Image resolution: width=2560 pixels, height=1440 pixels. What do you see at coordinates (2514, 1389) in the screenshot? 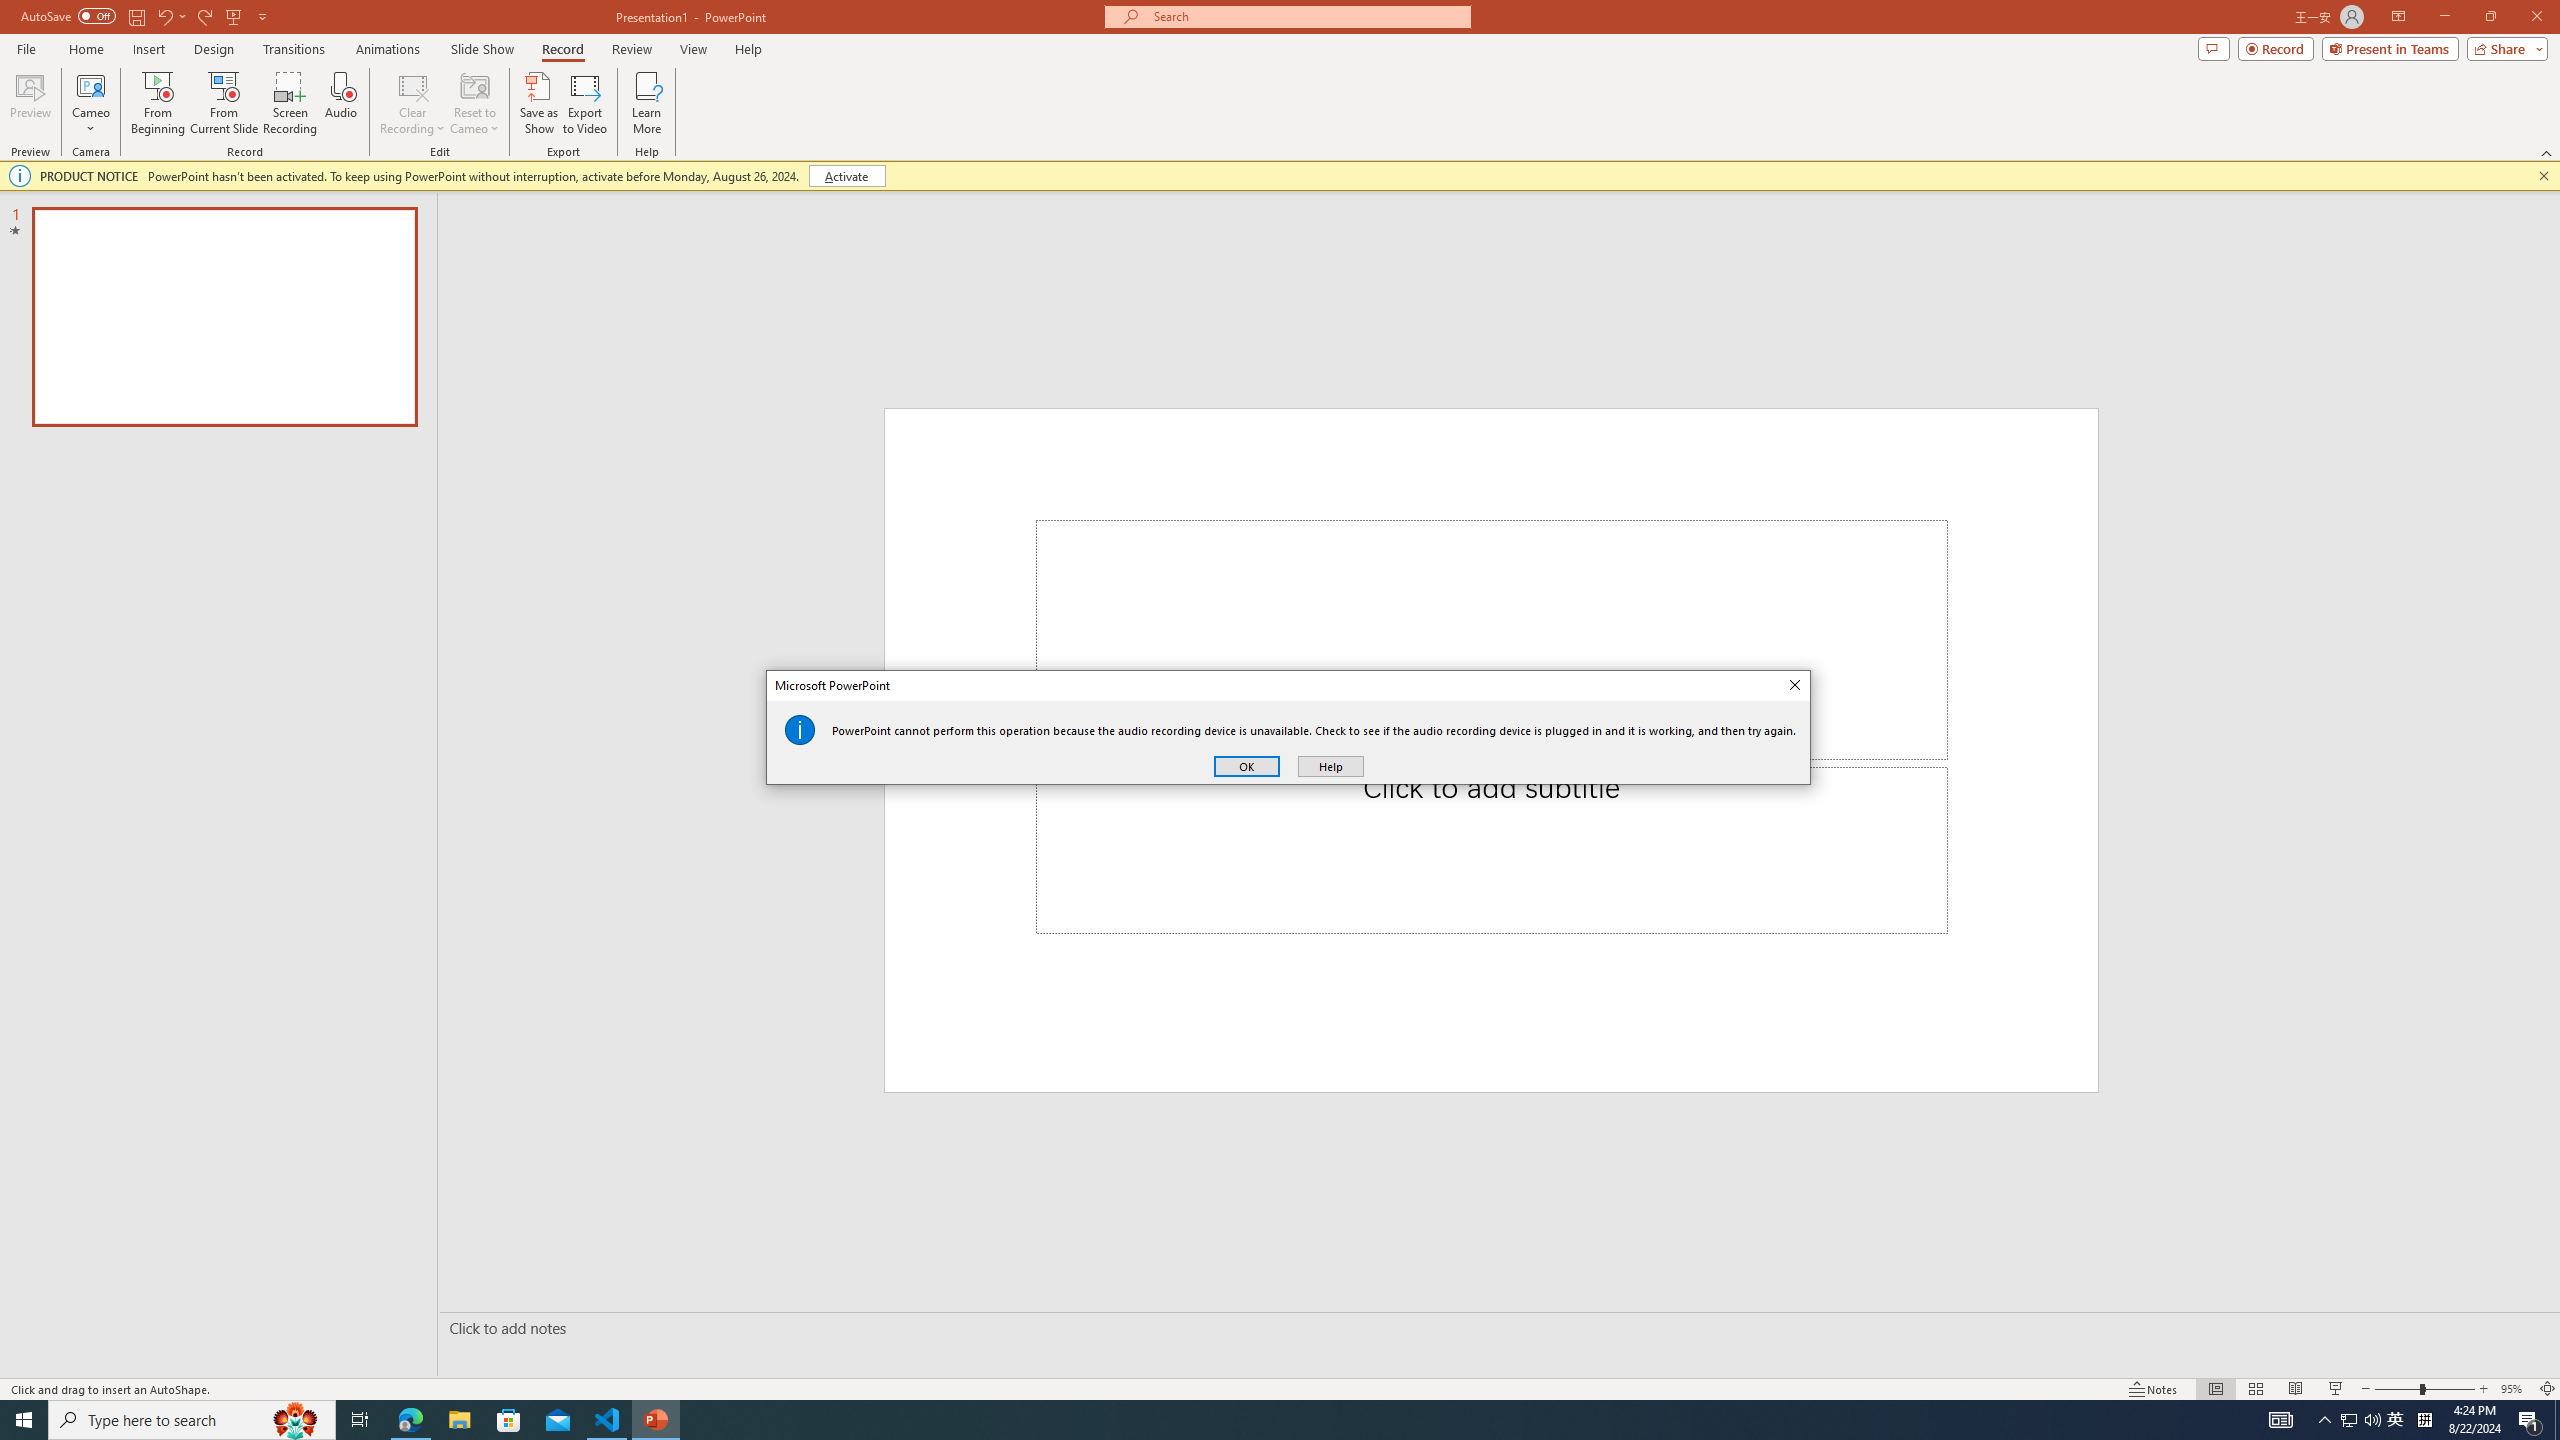
I see `Zoom 95%` at bounding box center [2514, 1389].